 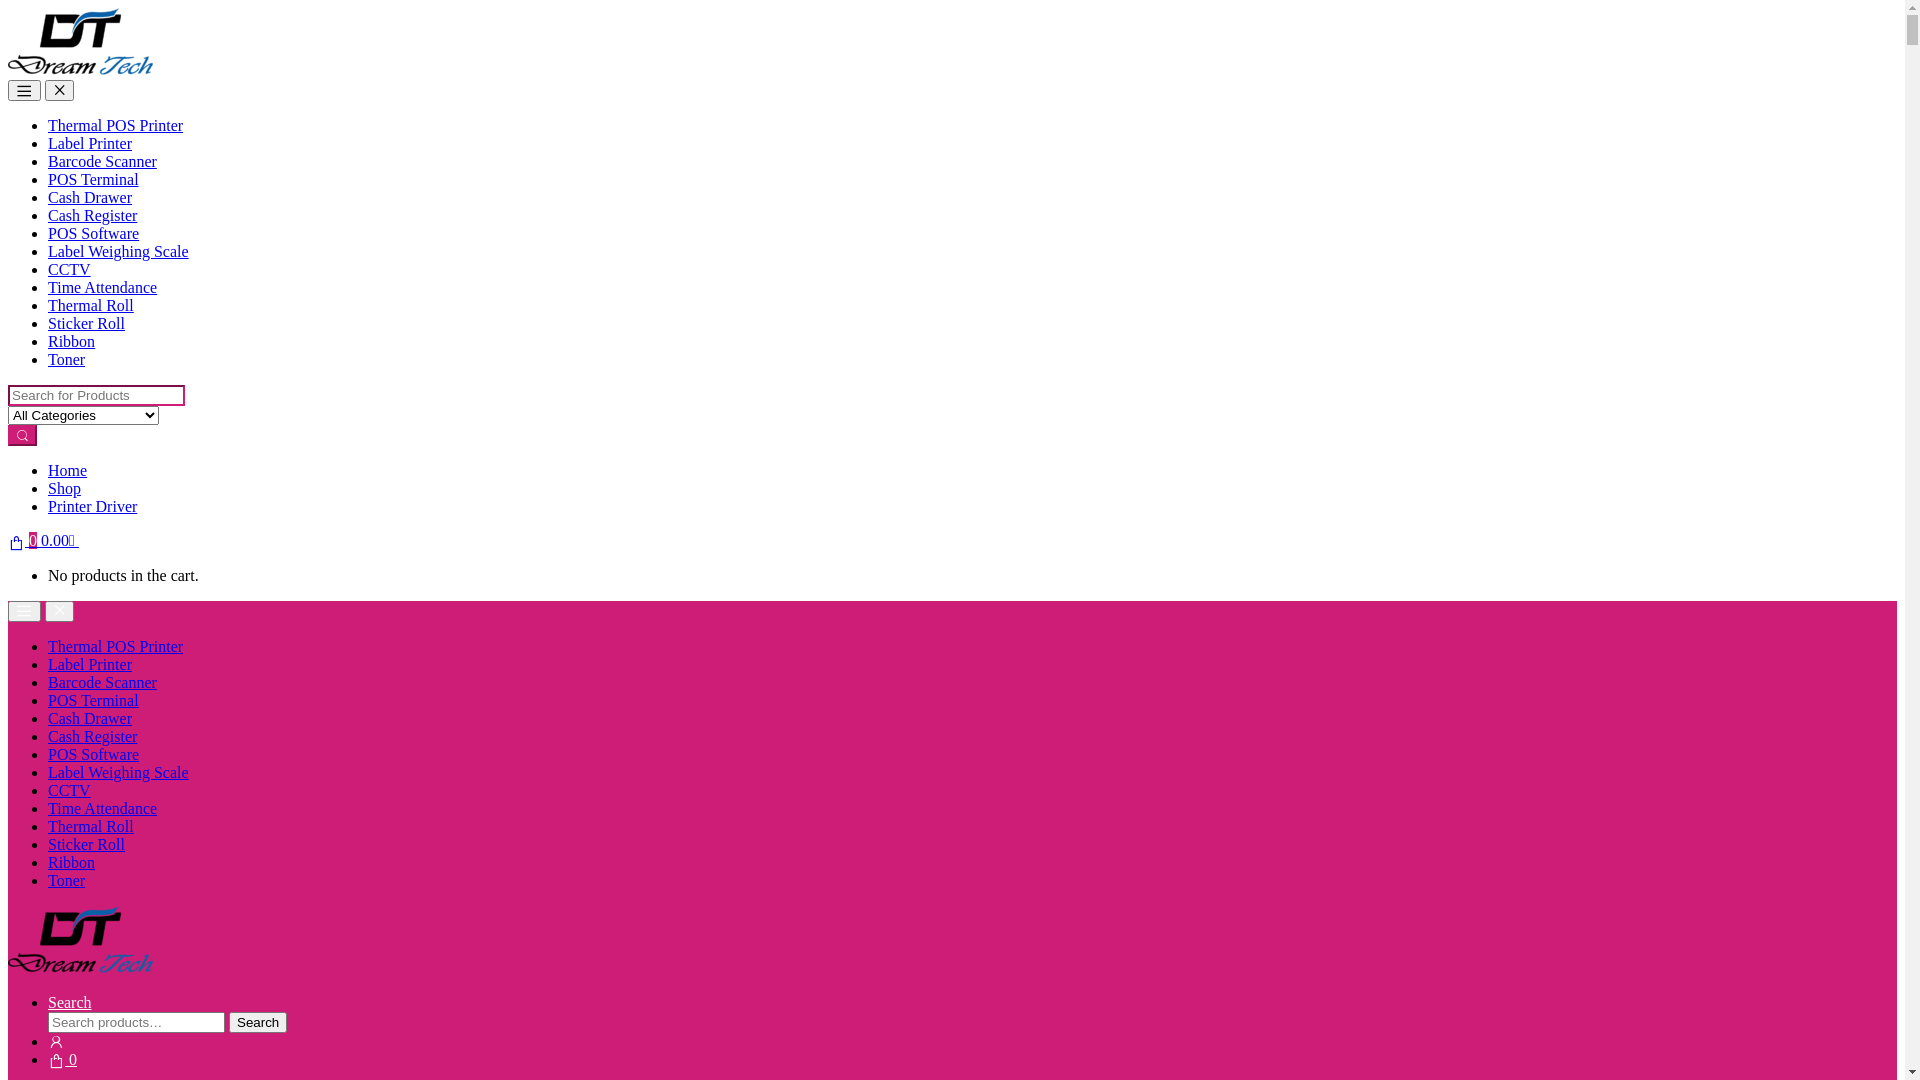 What do you see at coordinates (70, 790) in the screenshot?
I see `CCTV` at bounding box center [70, 790].